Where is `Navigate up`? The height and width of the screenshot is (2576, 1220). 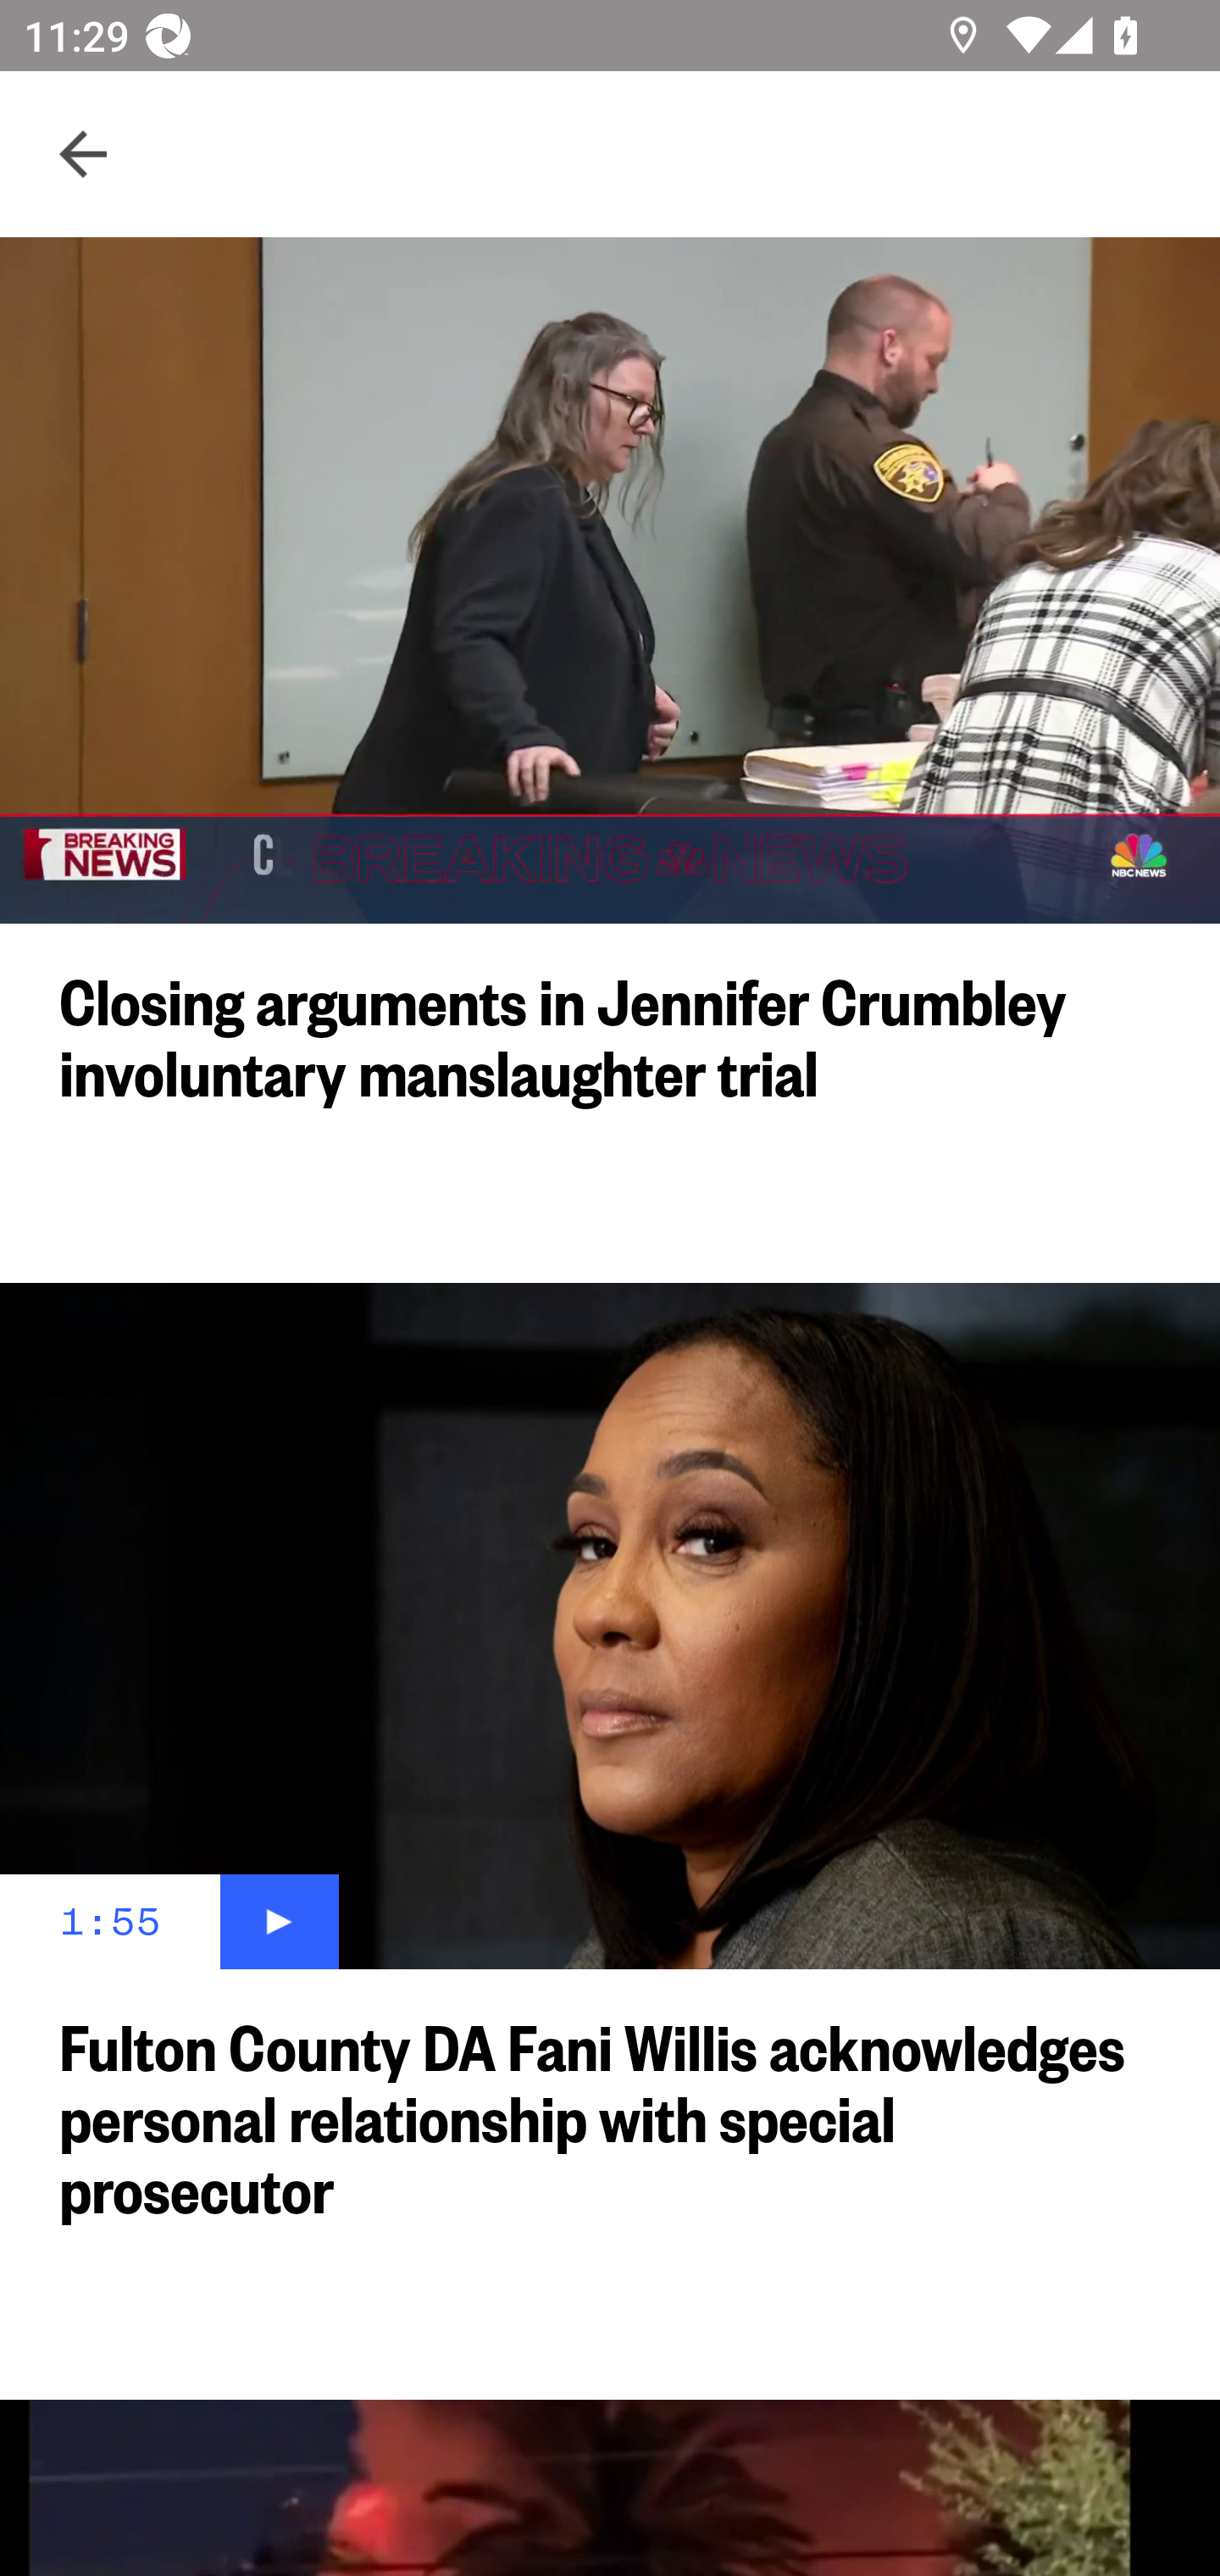
Navigate up is located at coordinates (83, 154).